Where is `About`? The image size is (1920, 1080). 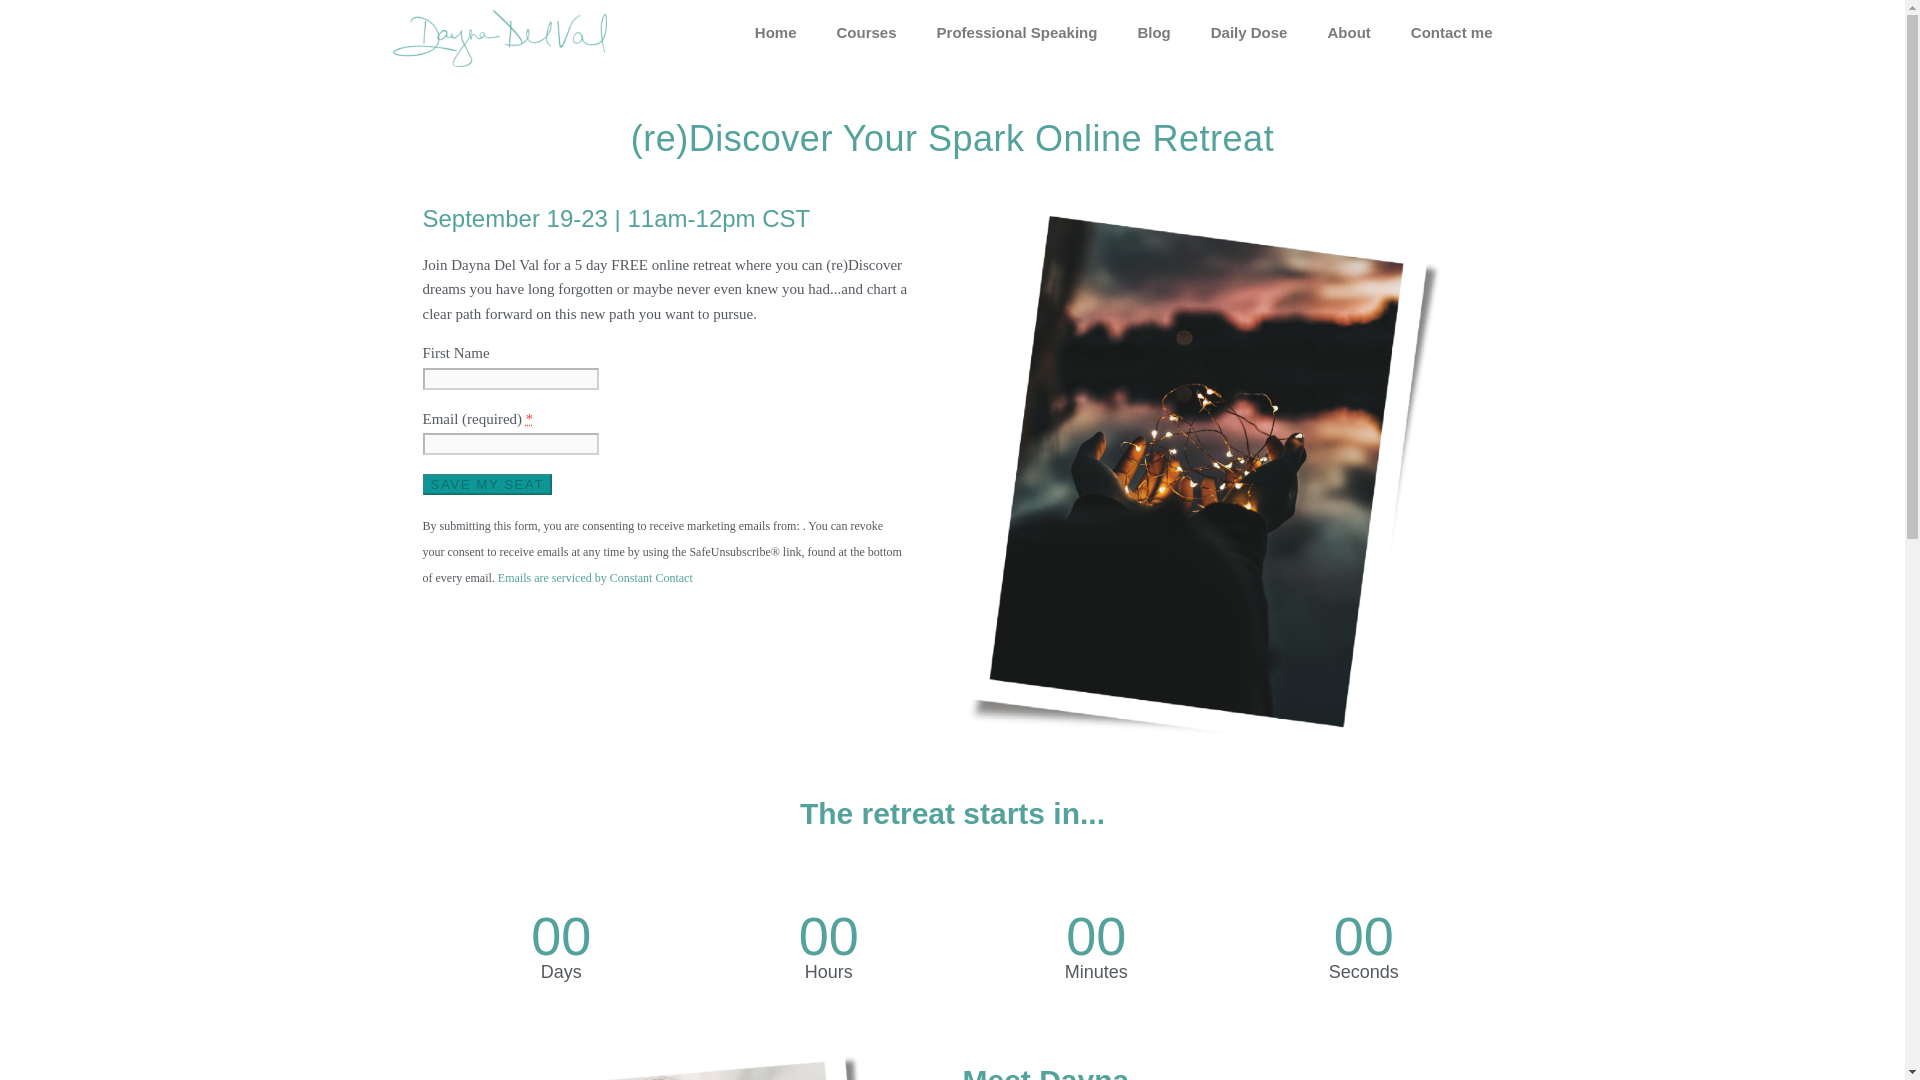
About is located at coordinates (1348, 32).